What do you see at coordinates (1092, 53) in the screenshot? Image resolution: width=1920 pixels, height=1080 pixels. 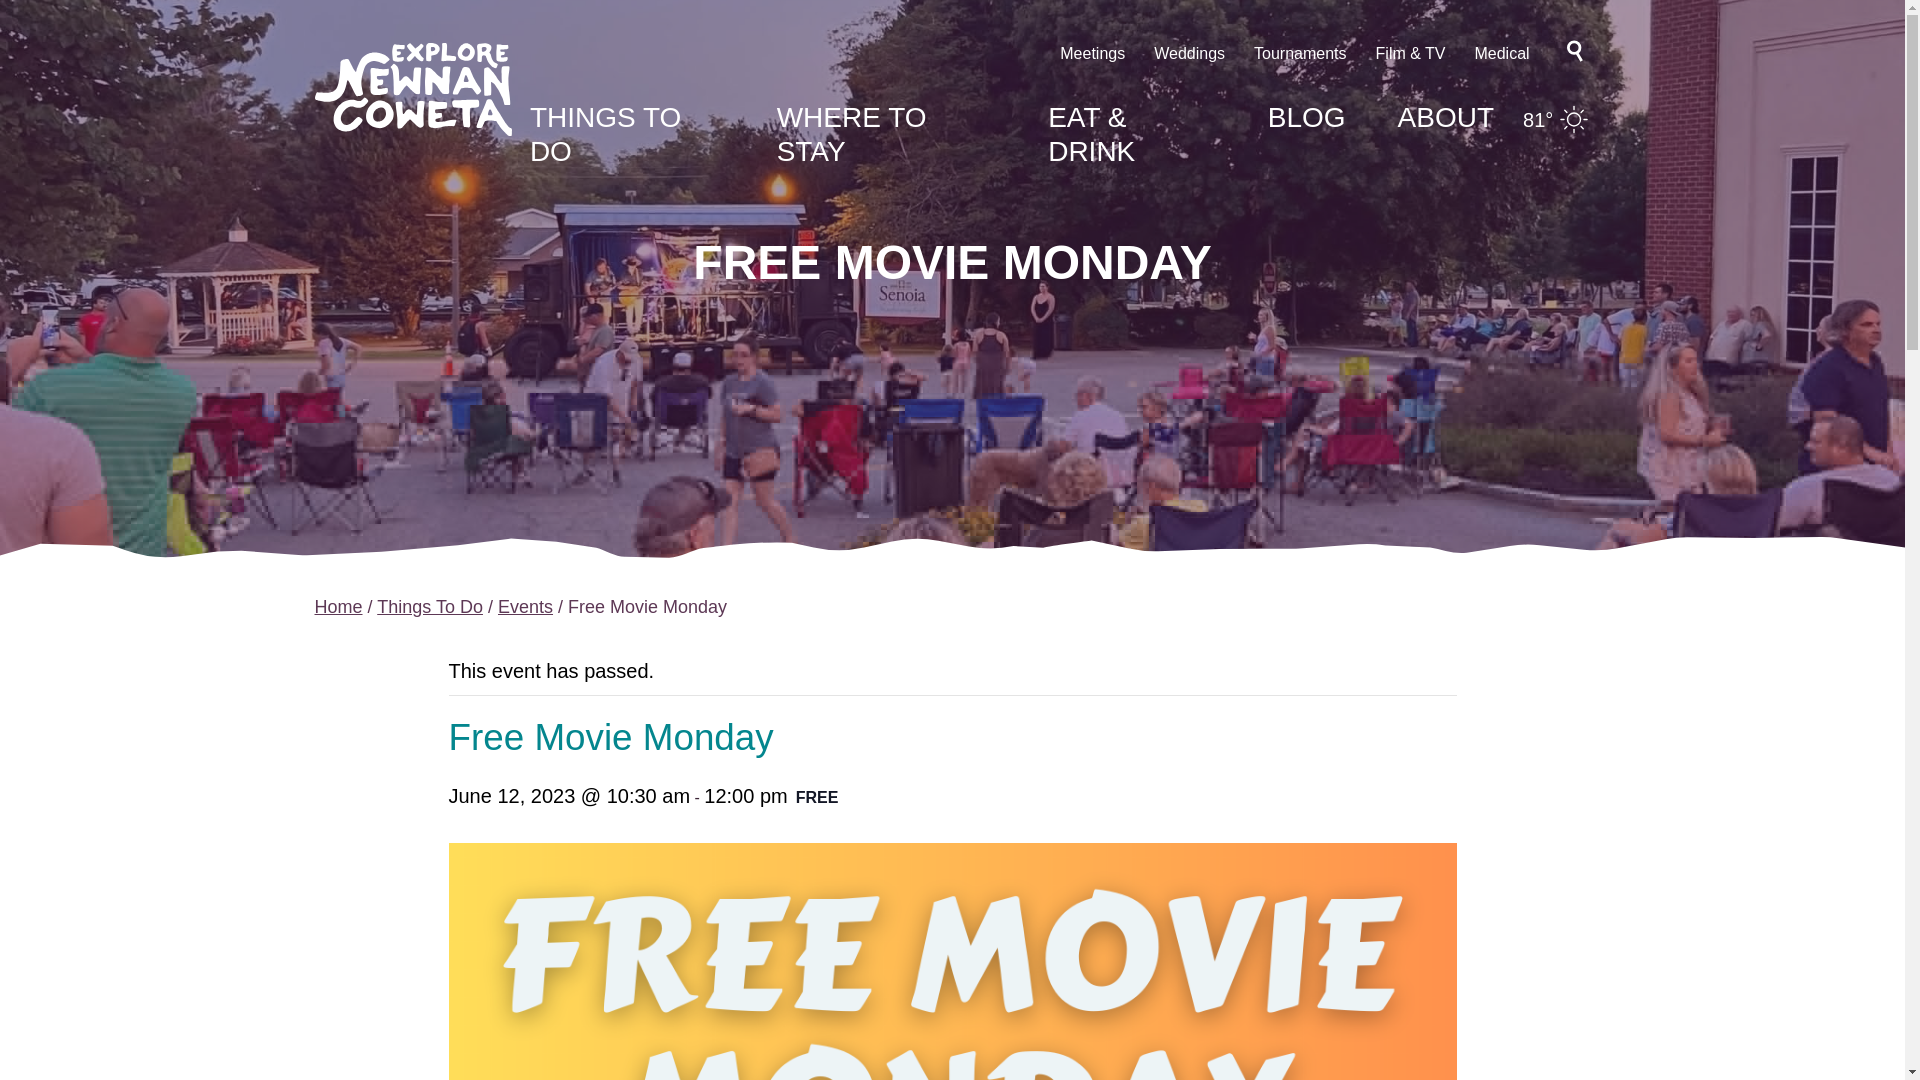 I see `Meetings` at bounding box center [1092, 53].